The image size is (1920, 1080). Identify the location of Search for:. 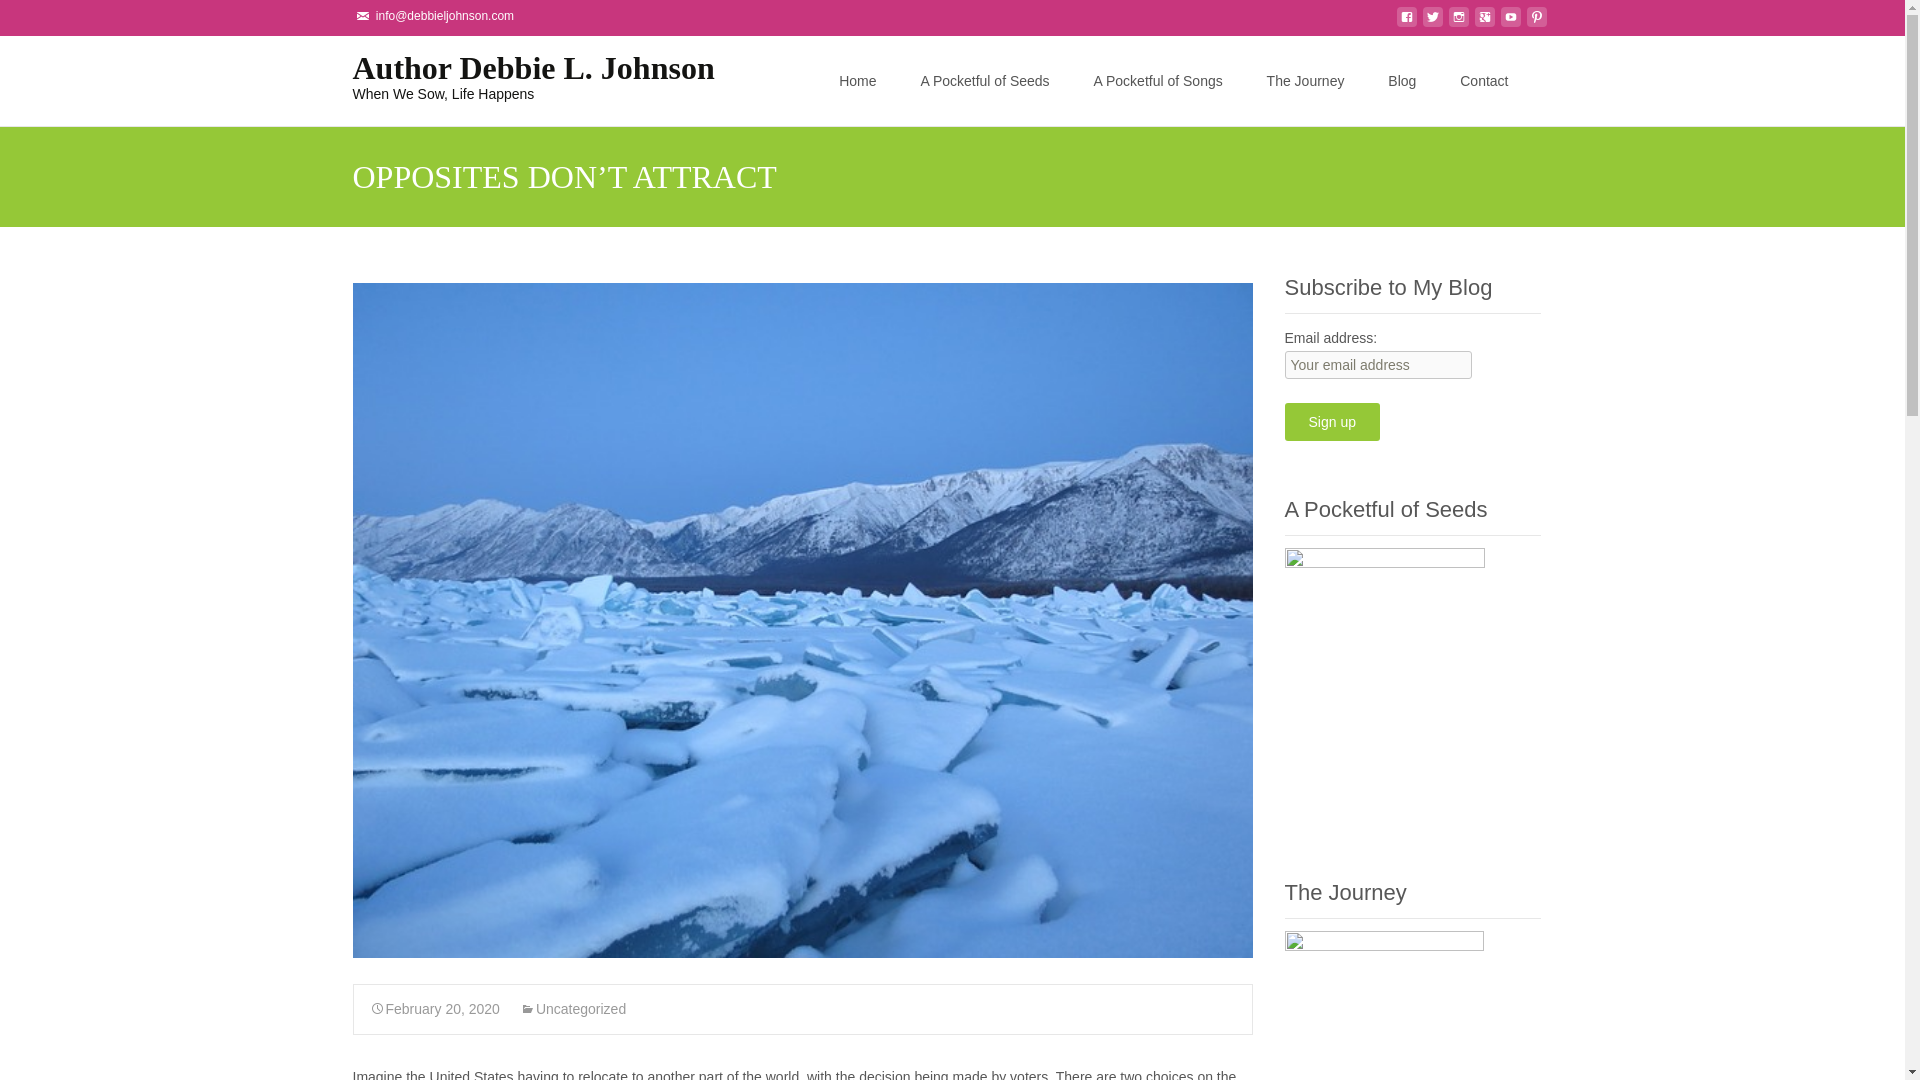
(1534, 82).